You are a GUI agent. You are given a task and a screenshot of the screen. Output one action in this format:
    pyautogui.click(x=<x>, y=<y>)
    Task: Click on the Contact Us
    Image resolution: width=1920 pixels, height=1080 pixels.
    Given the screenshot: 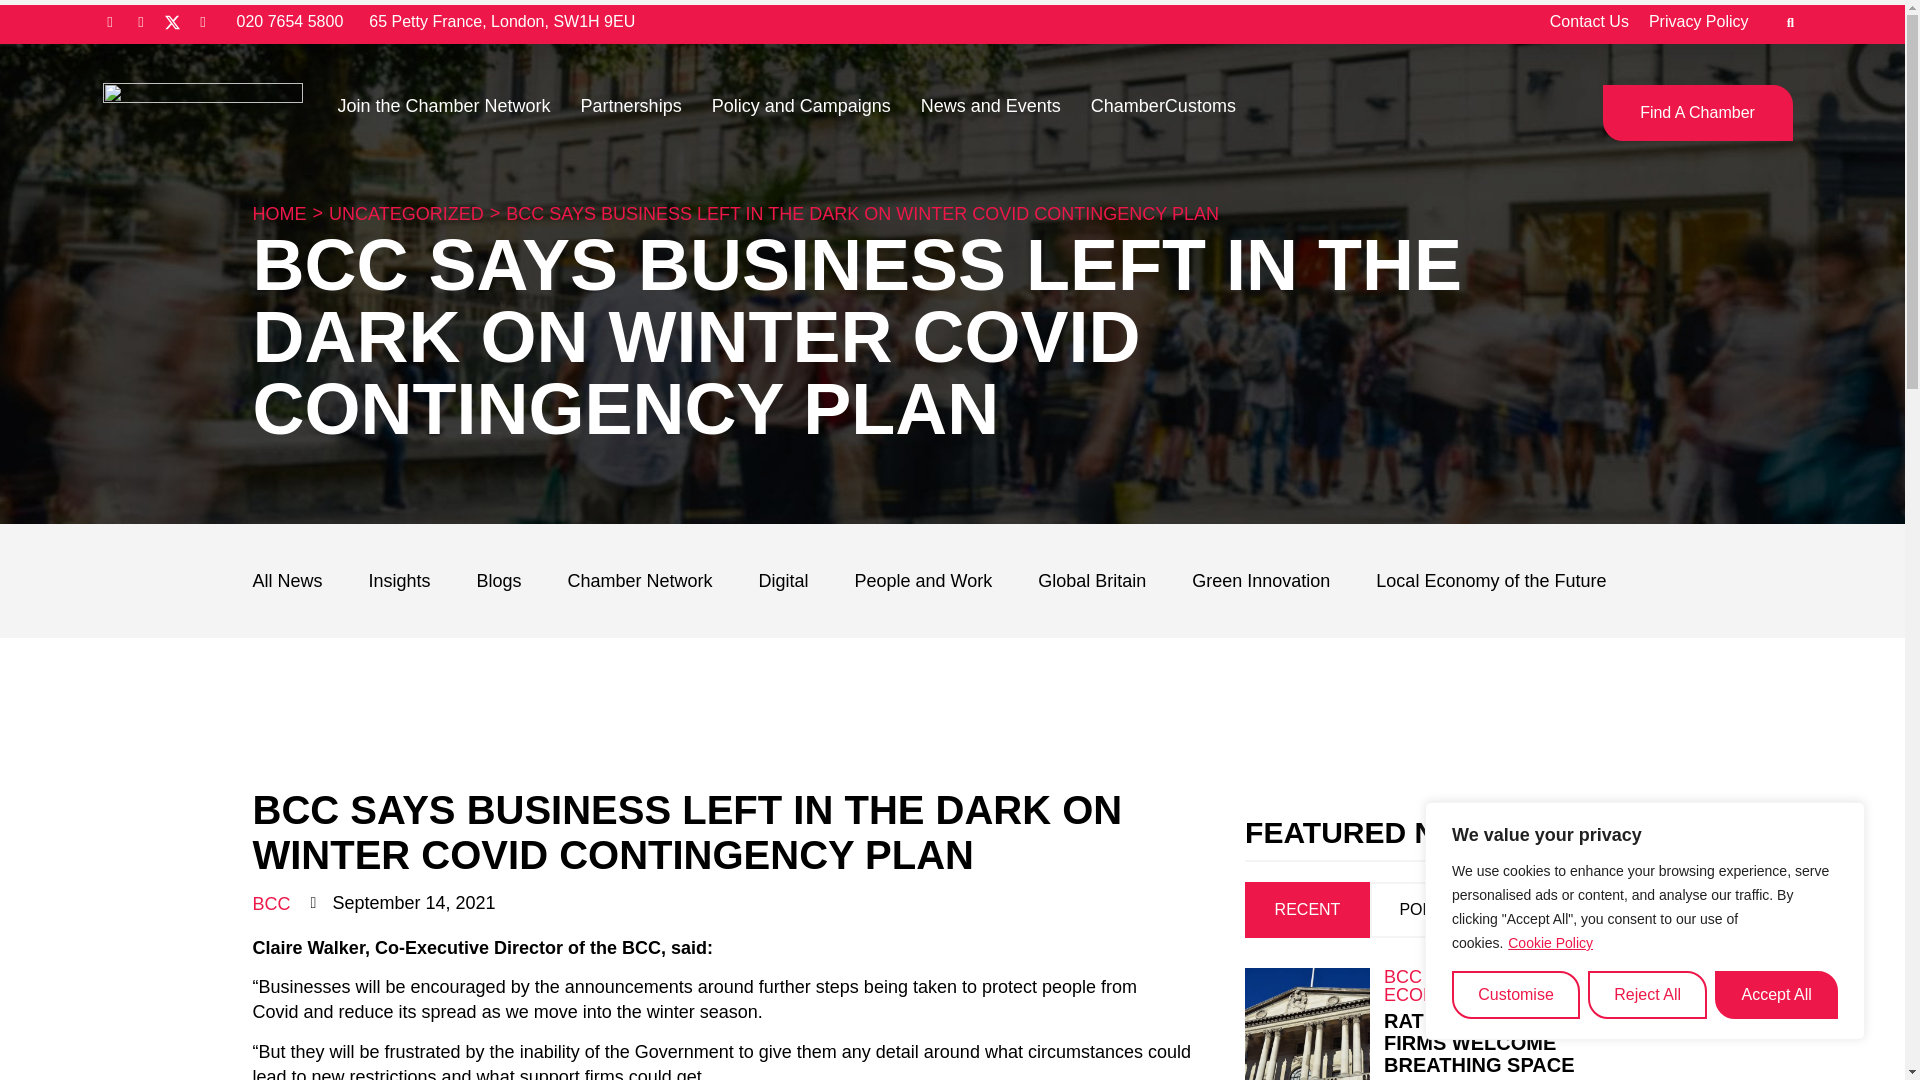 What is the action you would take?
    pyautogui.click(x=1588, y=22)
    